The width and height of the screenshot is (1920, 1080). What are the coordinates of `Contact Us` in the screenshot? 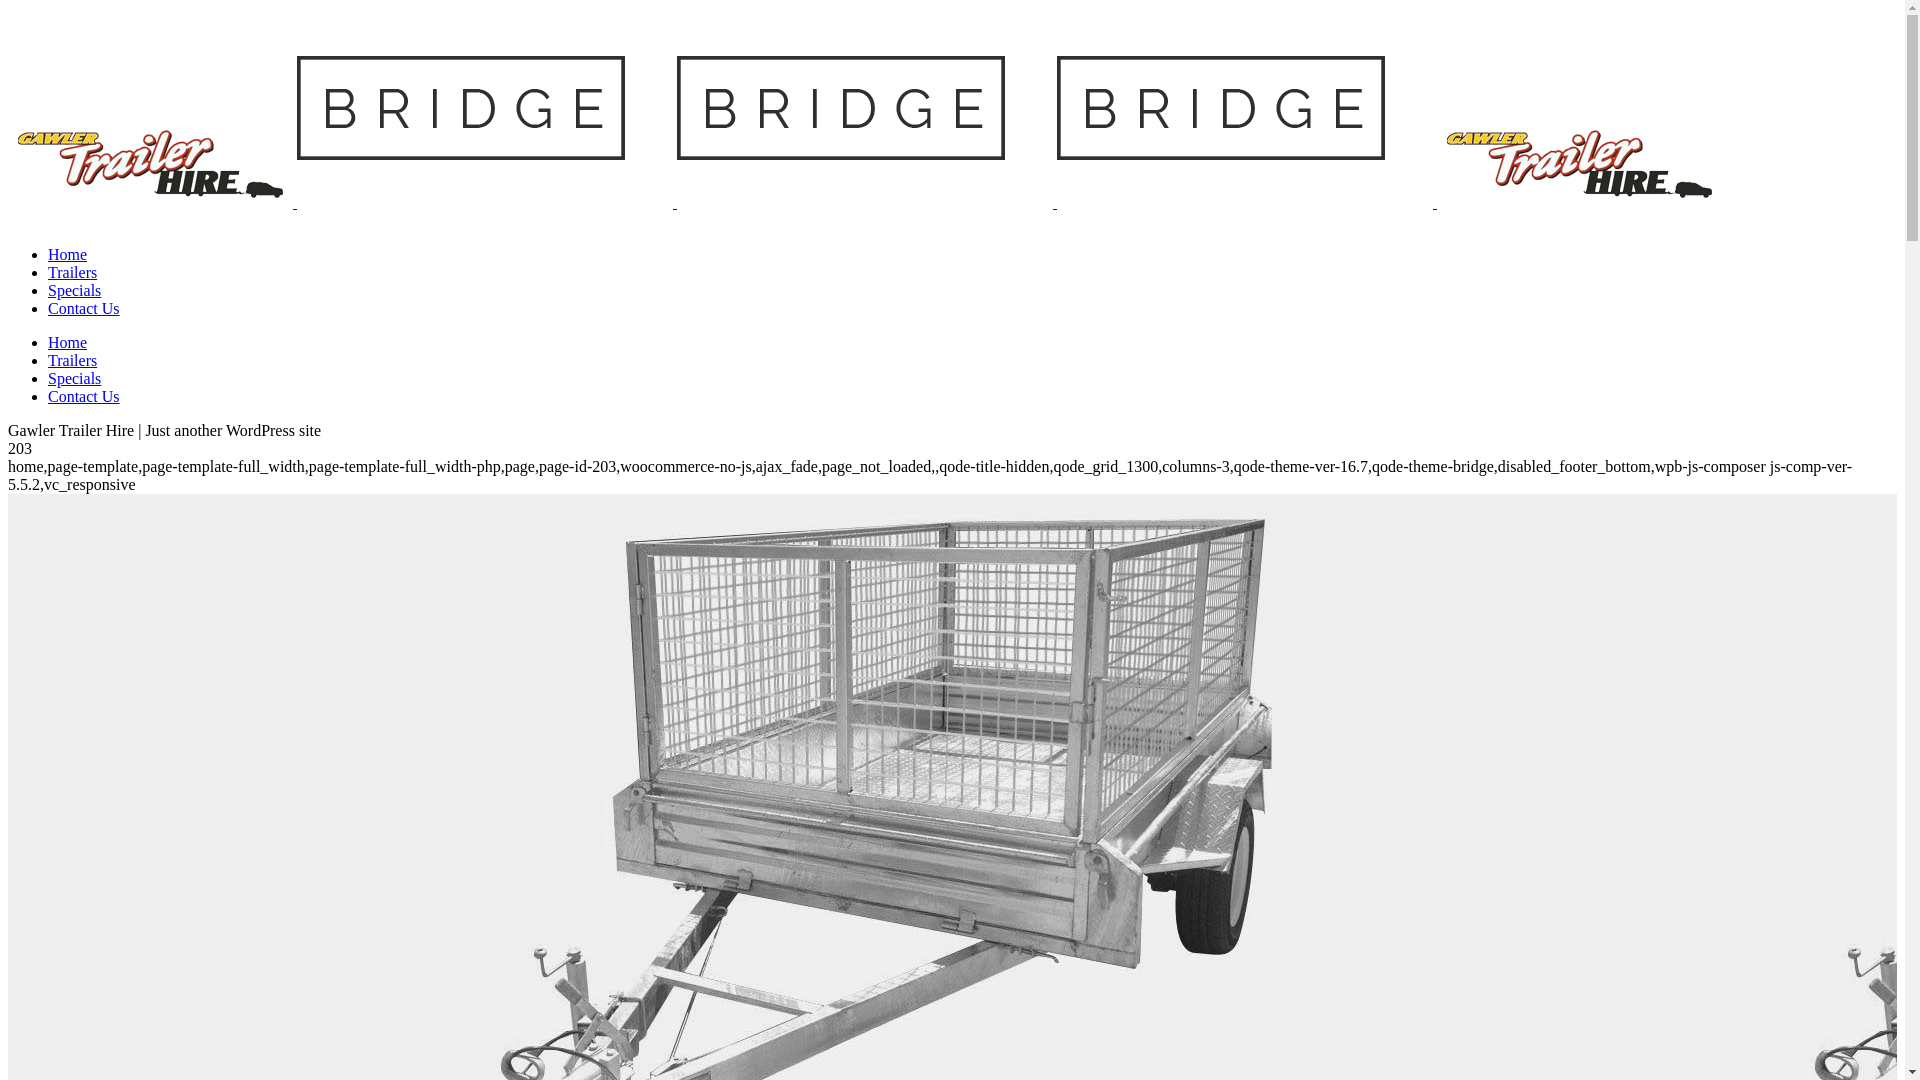 It's located at (84, 308).